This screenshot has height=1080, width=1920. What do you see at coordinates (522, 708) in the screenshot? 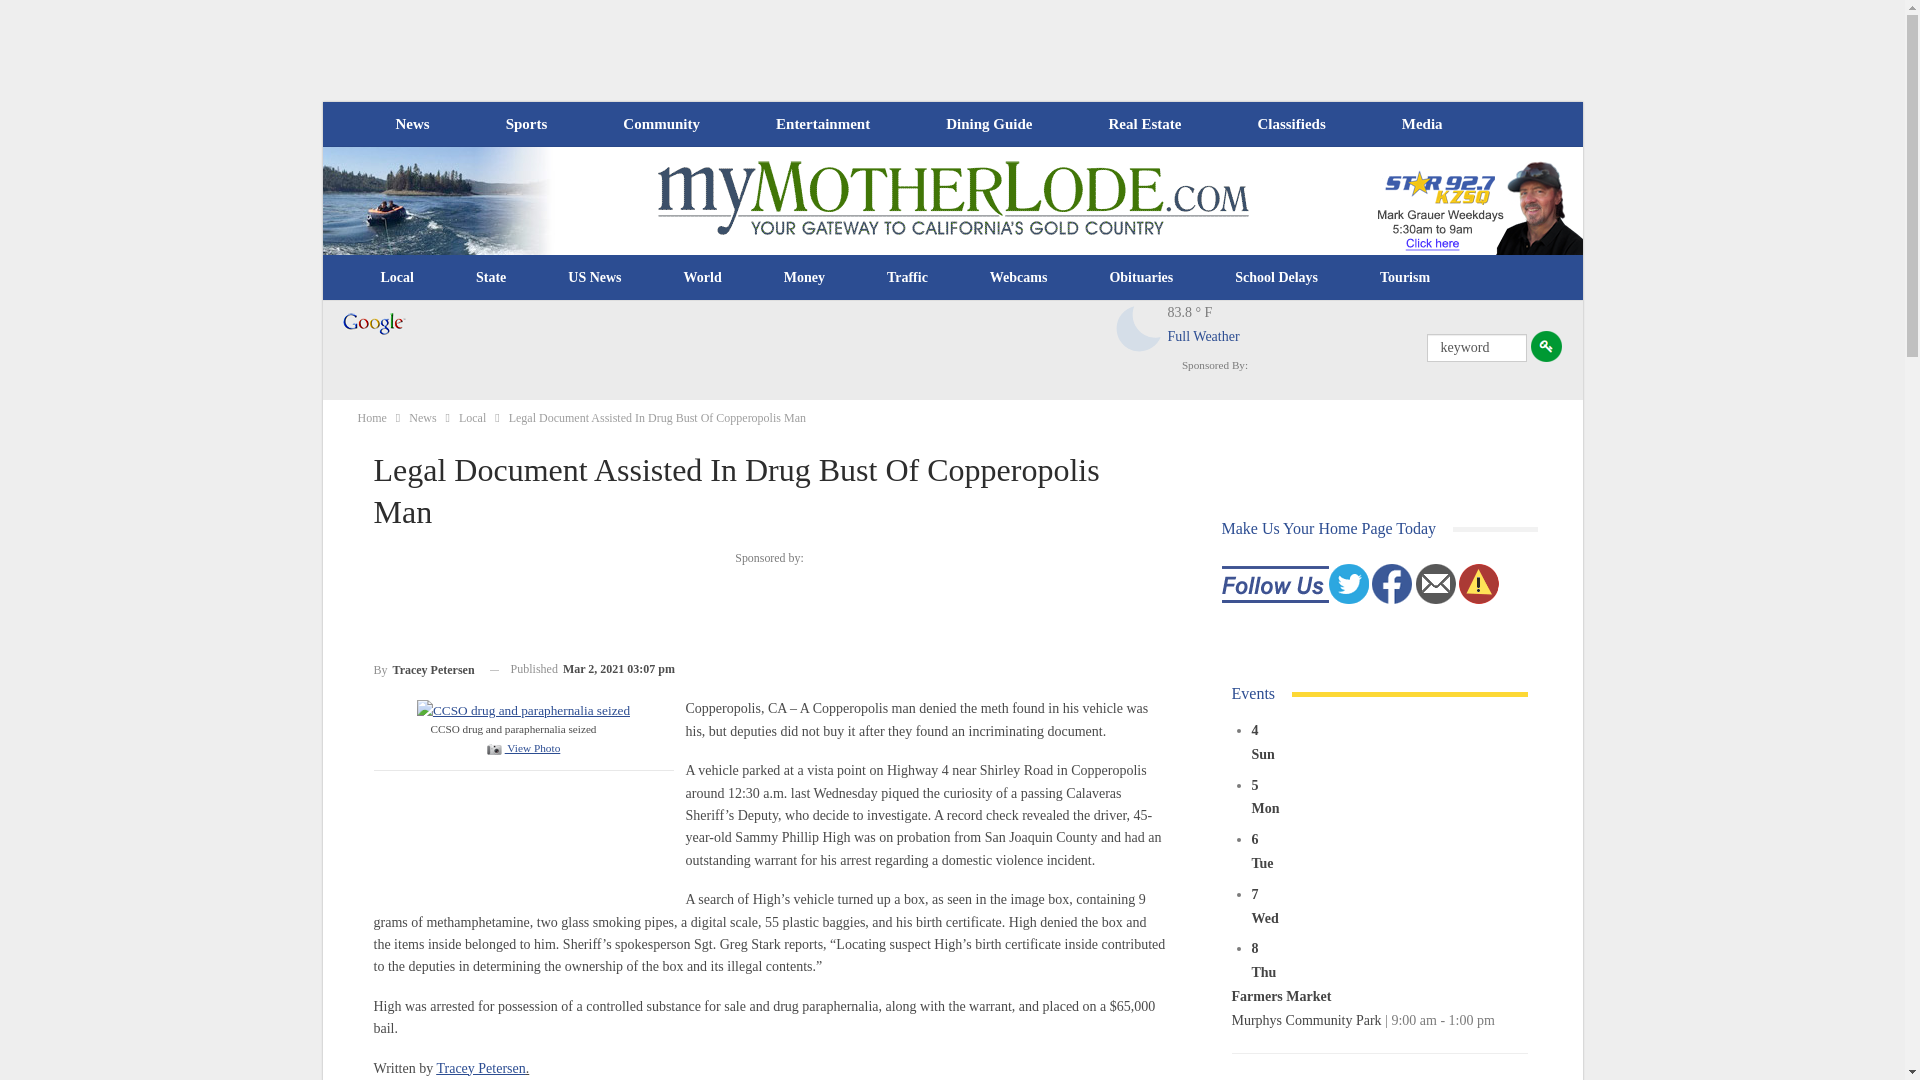
I see `CCSO drug and paraphernalia seized` at bounding box center [522, 708].